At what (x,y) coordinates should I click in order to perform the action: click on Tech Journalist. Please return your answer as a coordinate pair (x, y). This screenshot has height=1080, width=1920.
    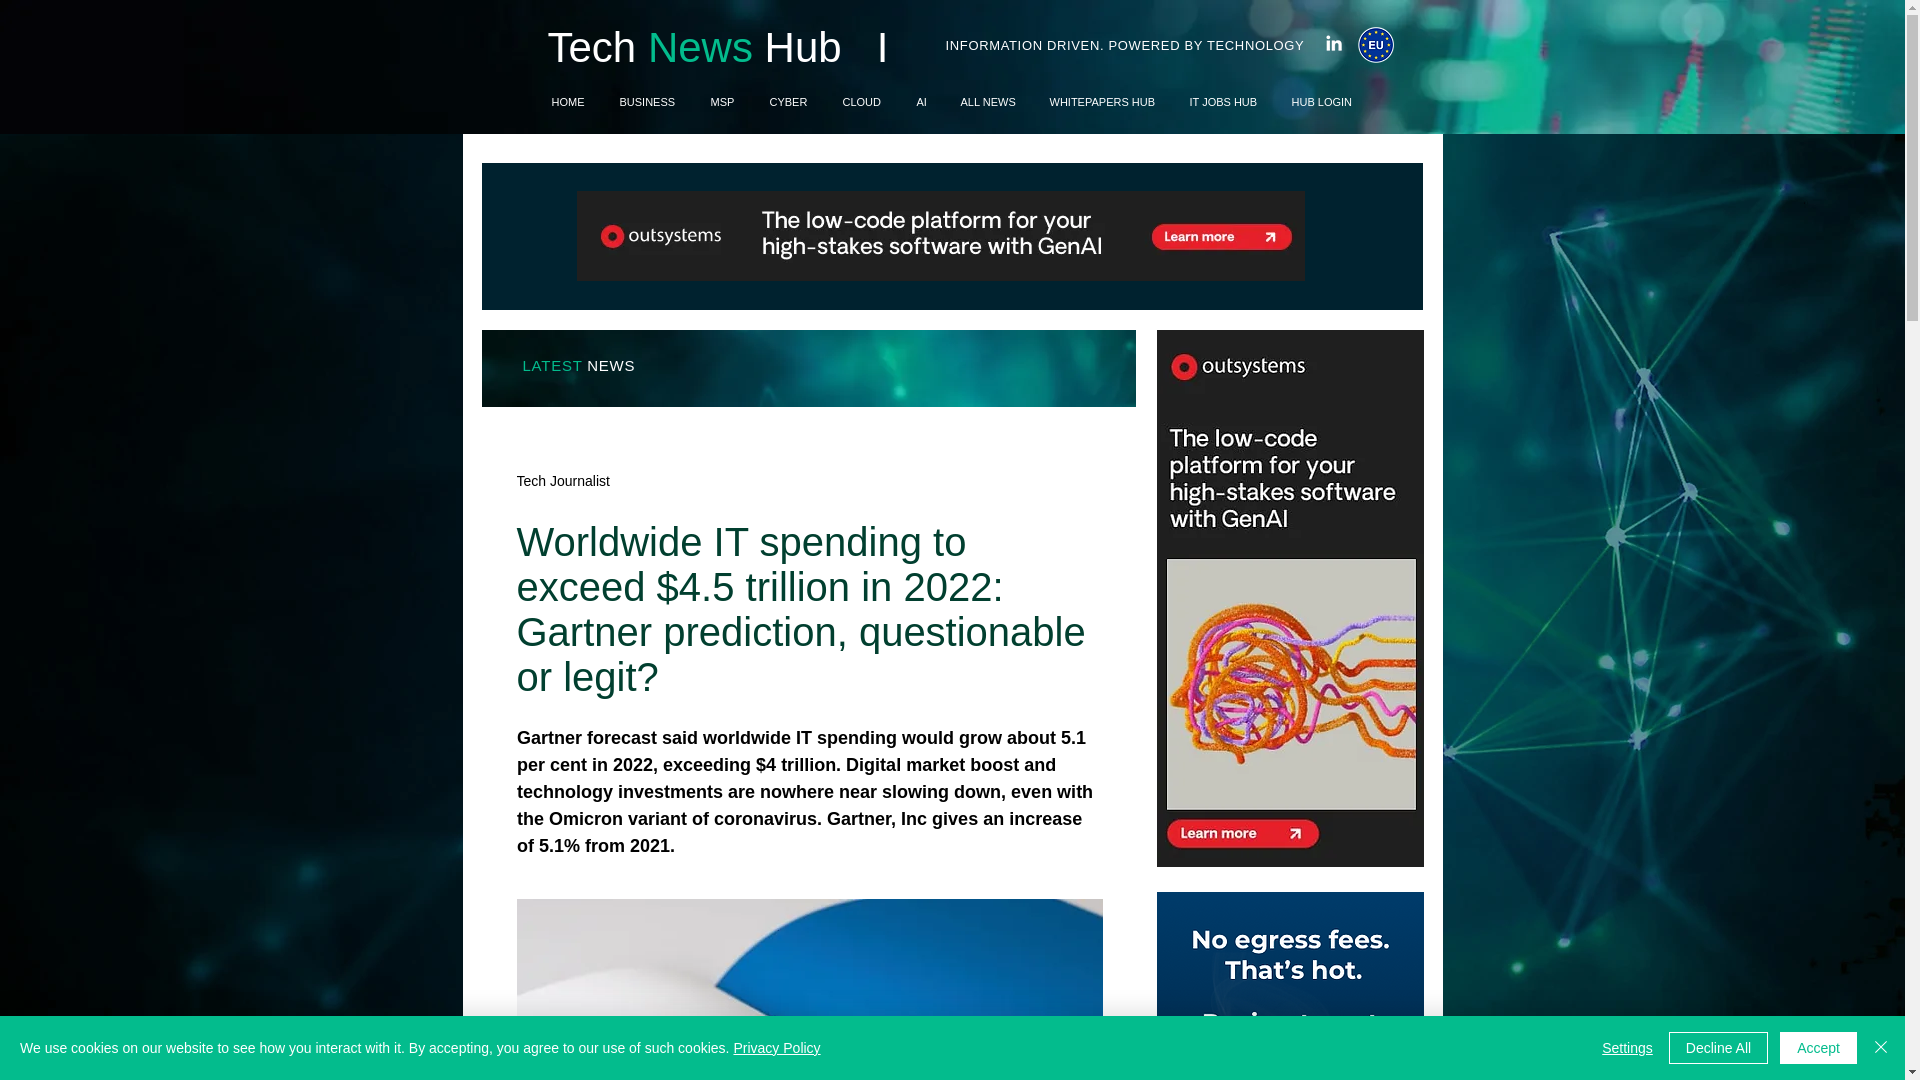
    Looking at the image, I should click on (562, 480).